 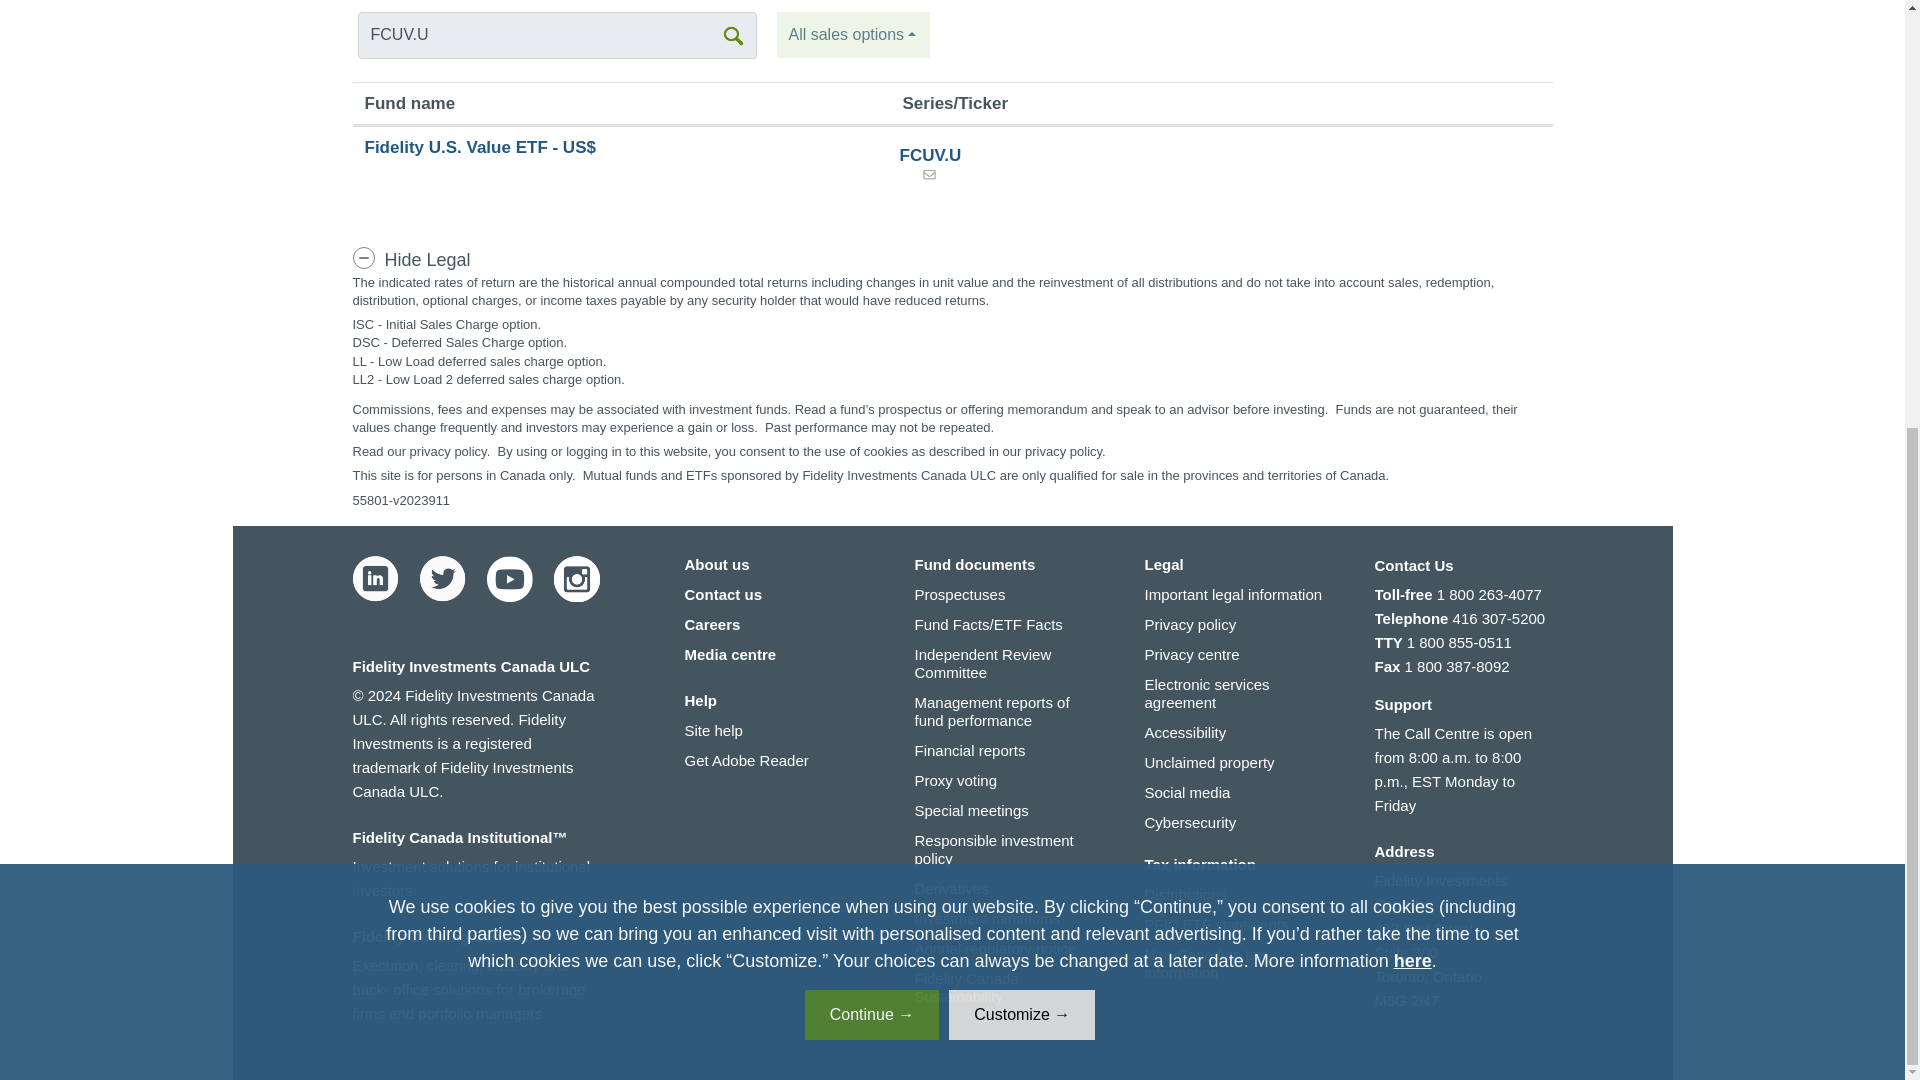 What do you see at coordinates (558, 35) in the screenshot?
I see `FCUV.U` at bounding box center [558, 35].